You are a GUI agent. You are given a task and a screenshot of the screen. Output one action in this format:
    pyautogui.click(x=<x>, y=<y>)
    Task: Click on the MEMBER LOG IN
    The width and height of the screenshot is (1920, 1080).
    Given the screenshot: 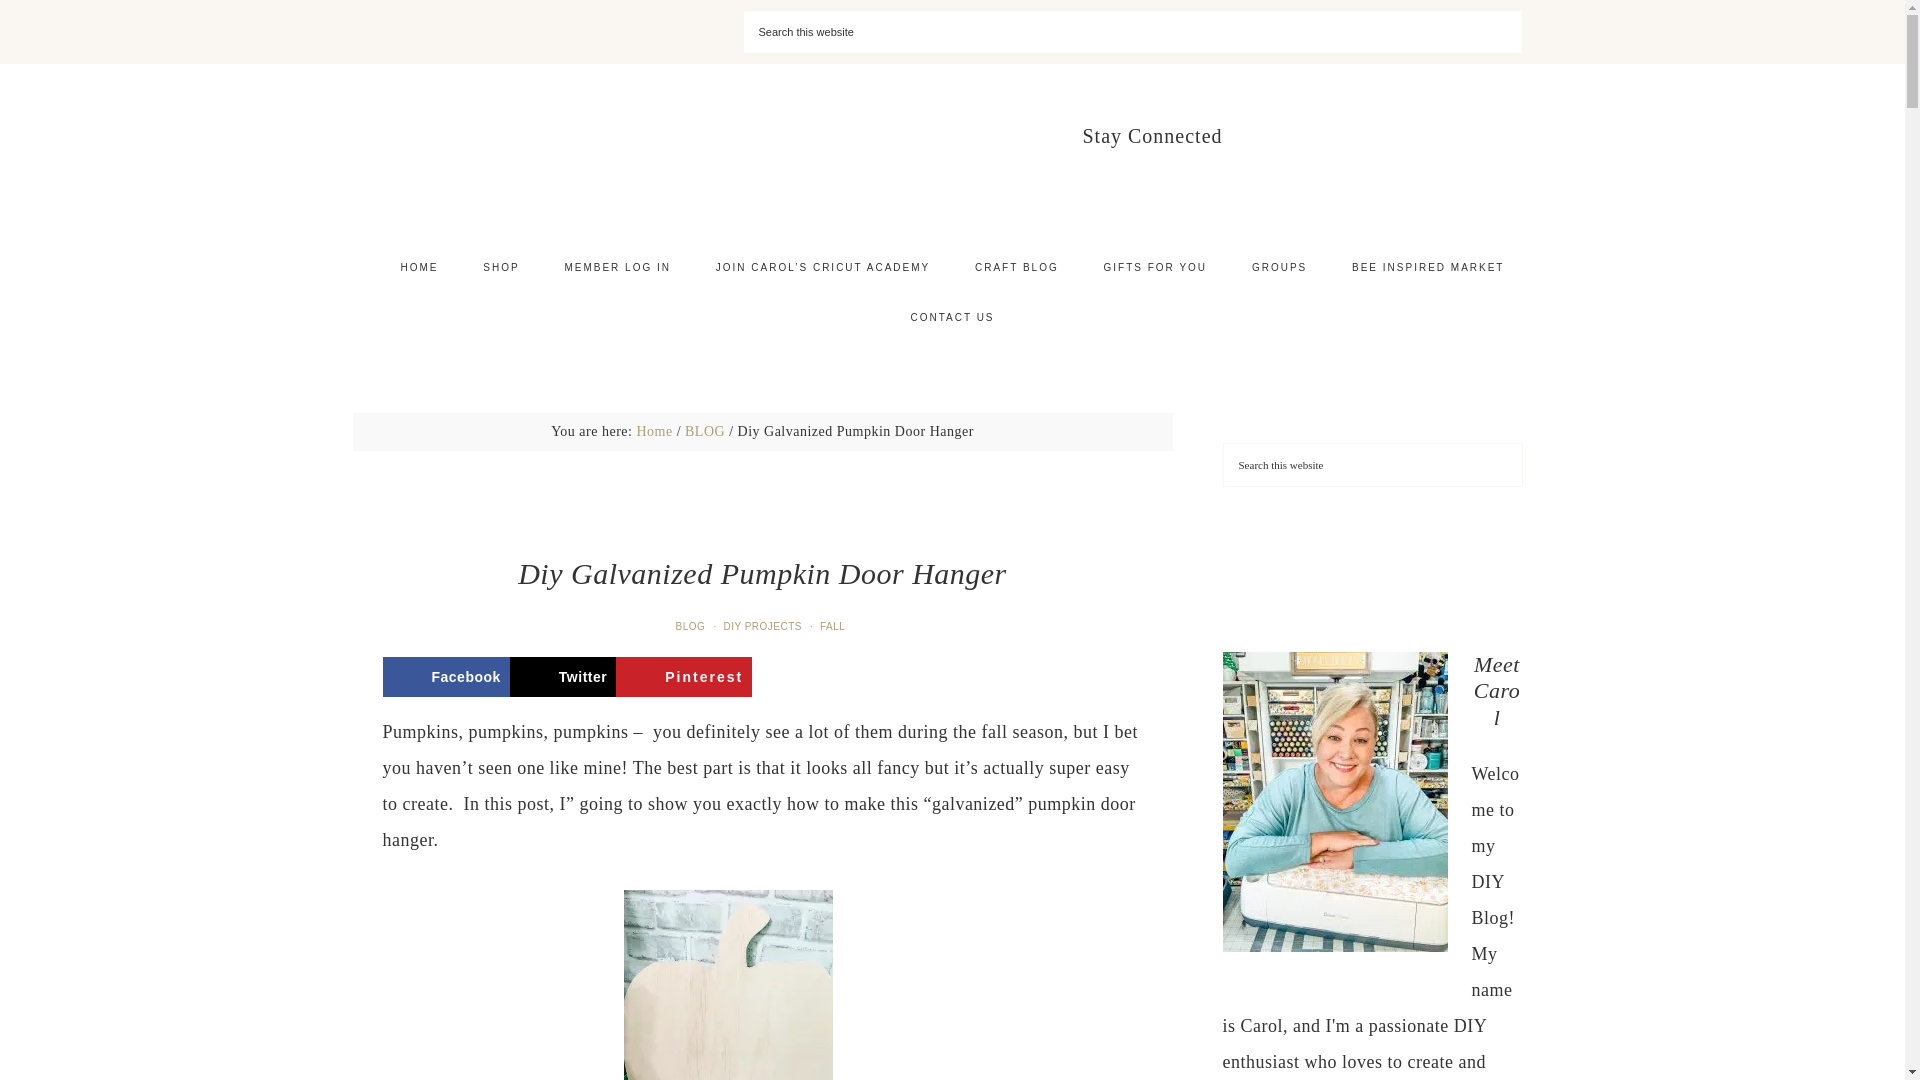 What is the action you would take?
    pyautogui.click(x=617, y=268)
    